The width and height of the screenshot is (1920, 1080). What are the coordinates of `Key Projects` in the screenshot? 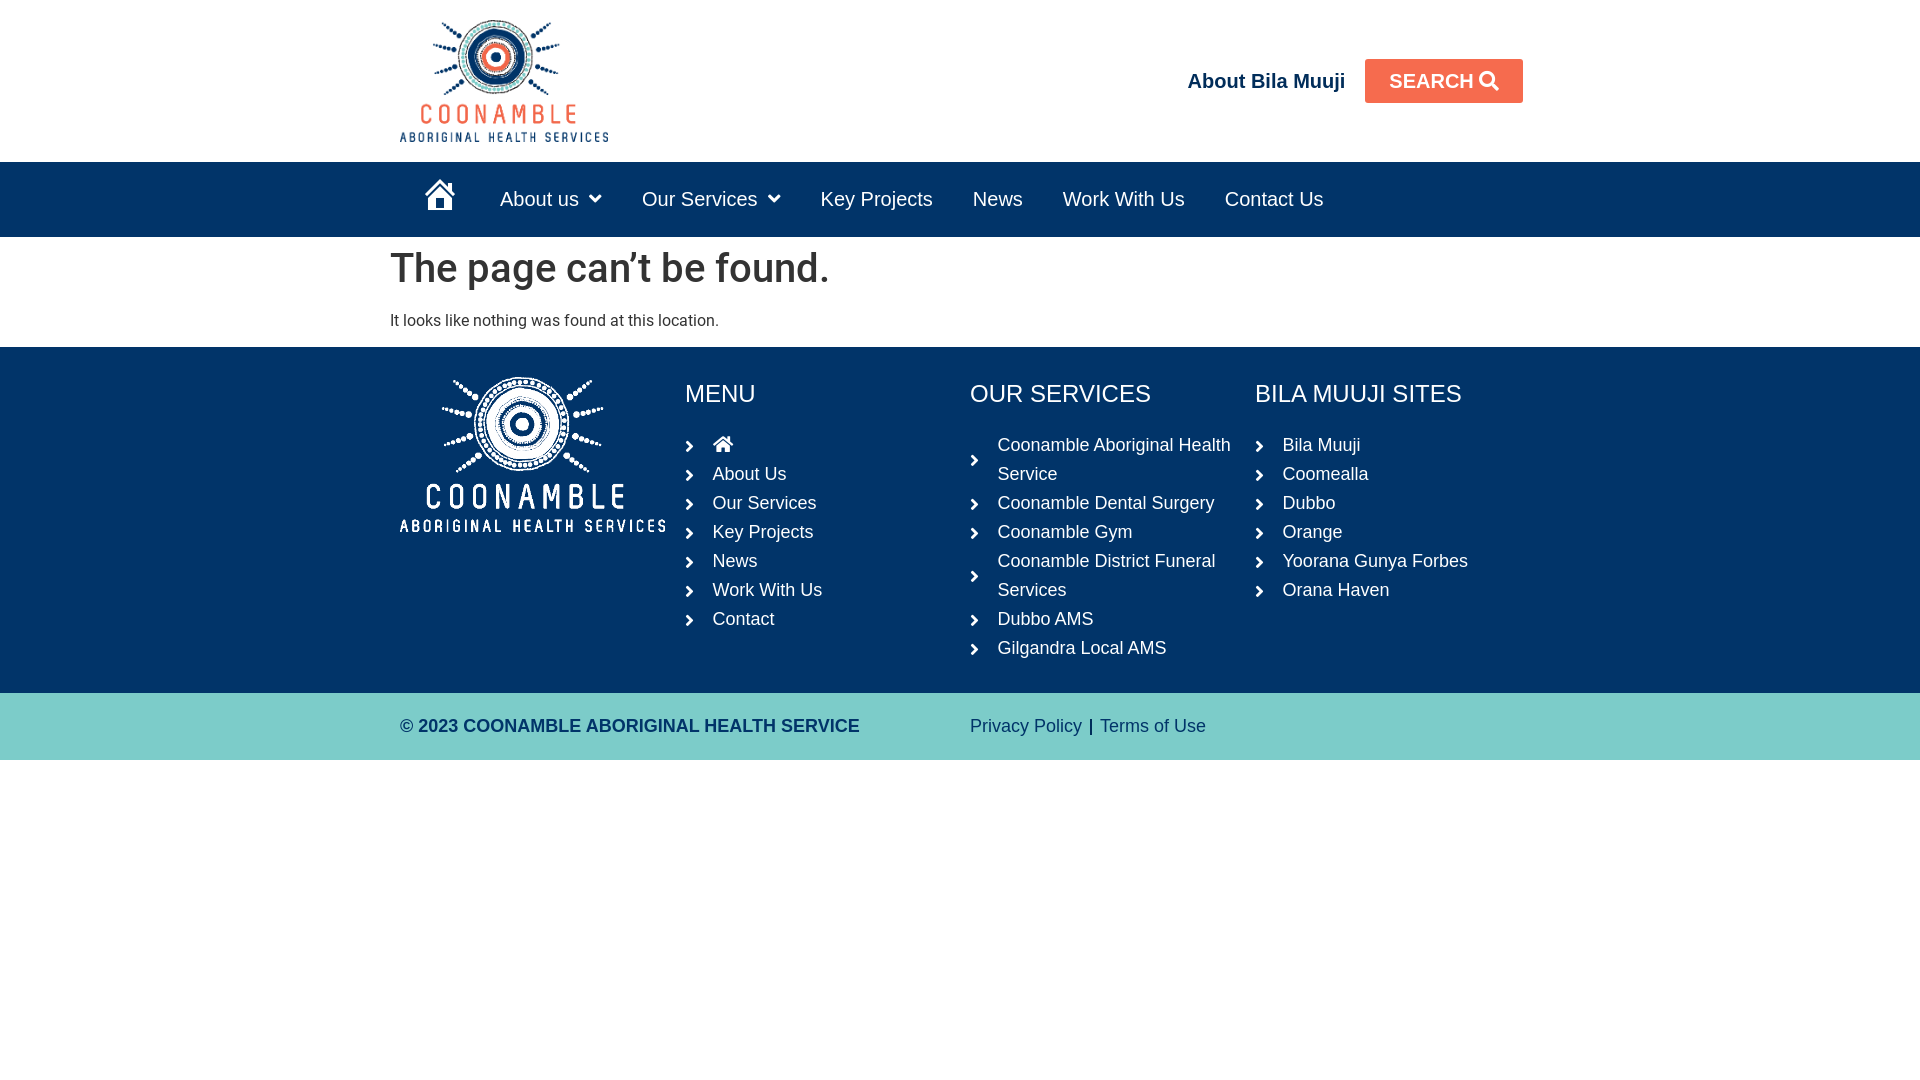 It's located at (818, 532).